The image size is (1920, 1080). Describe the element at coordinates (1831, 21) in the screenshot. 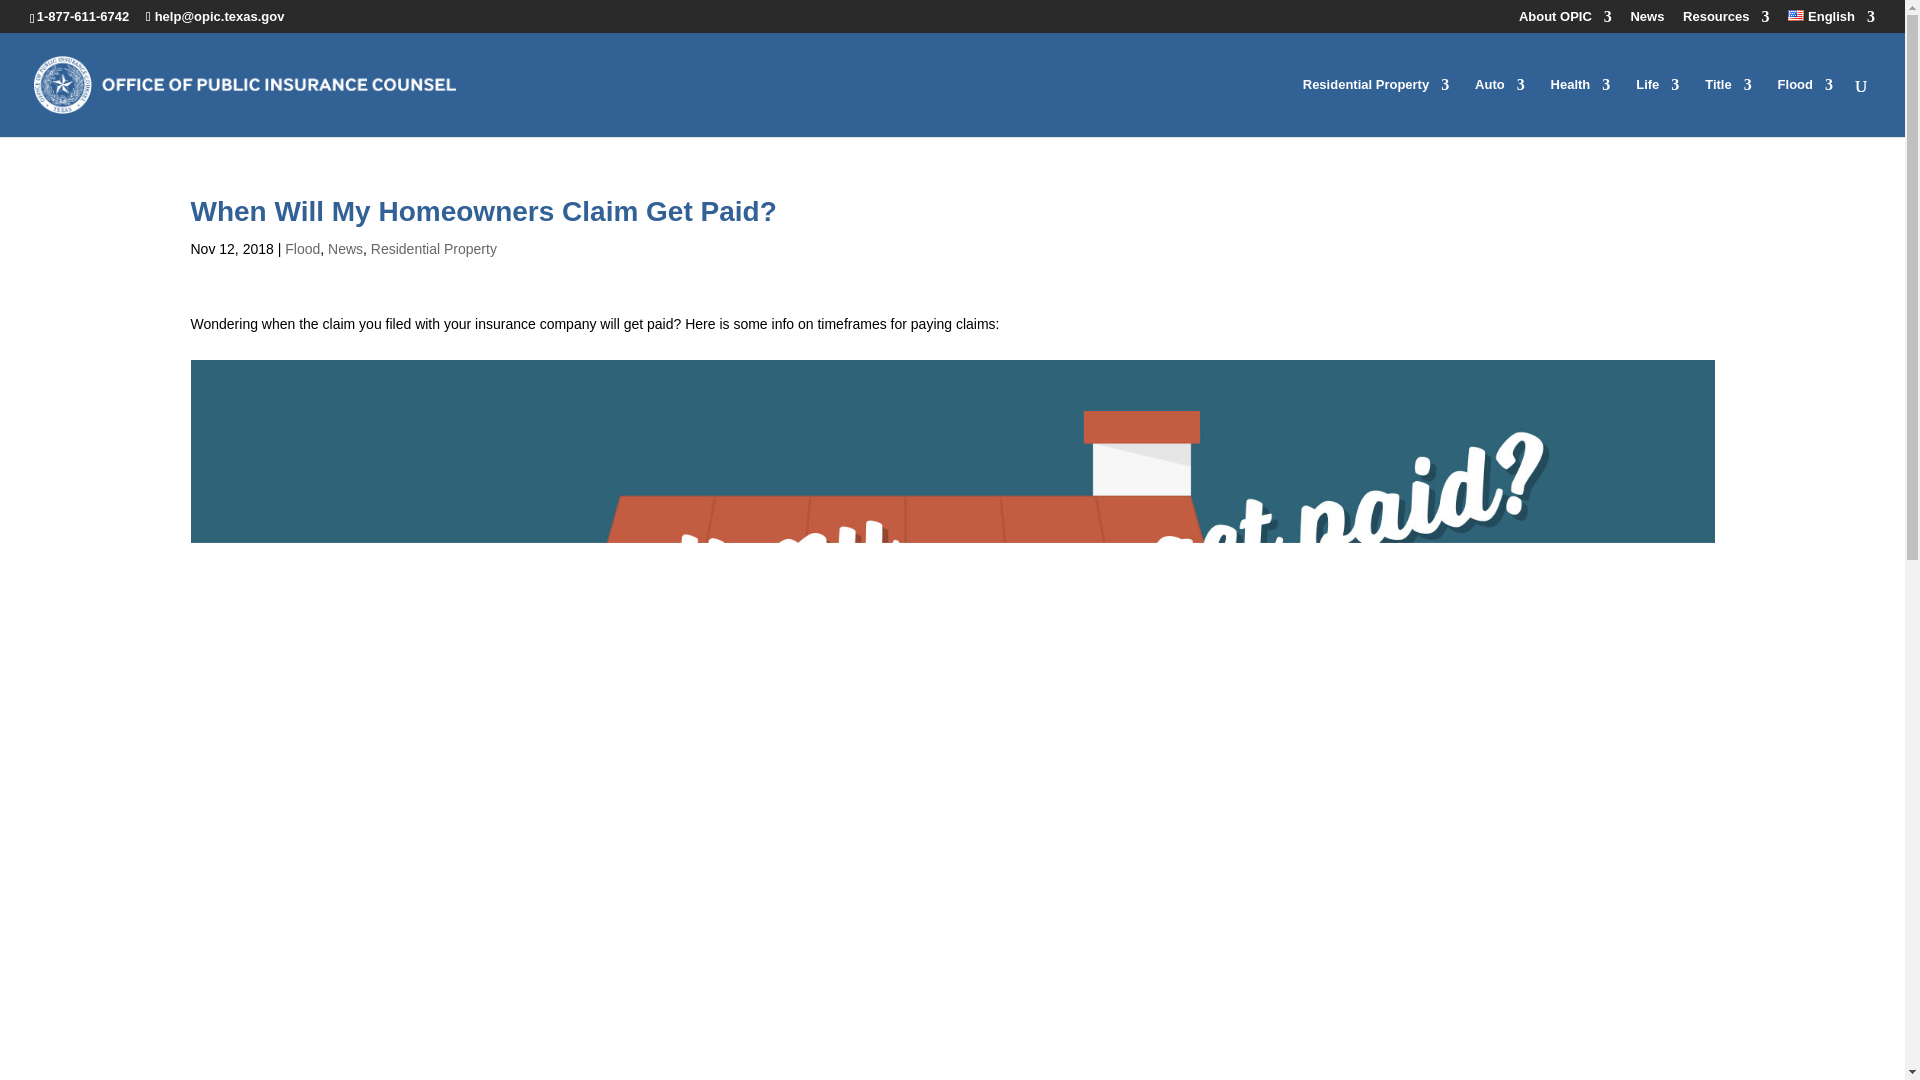

I see `English` at that location.